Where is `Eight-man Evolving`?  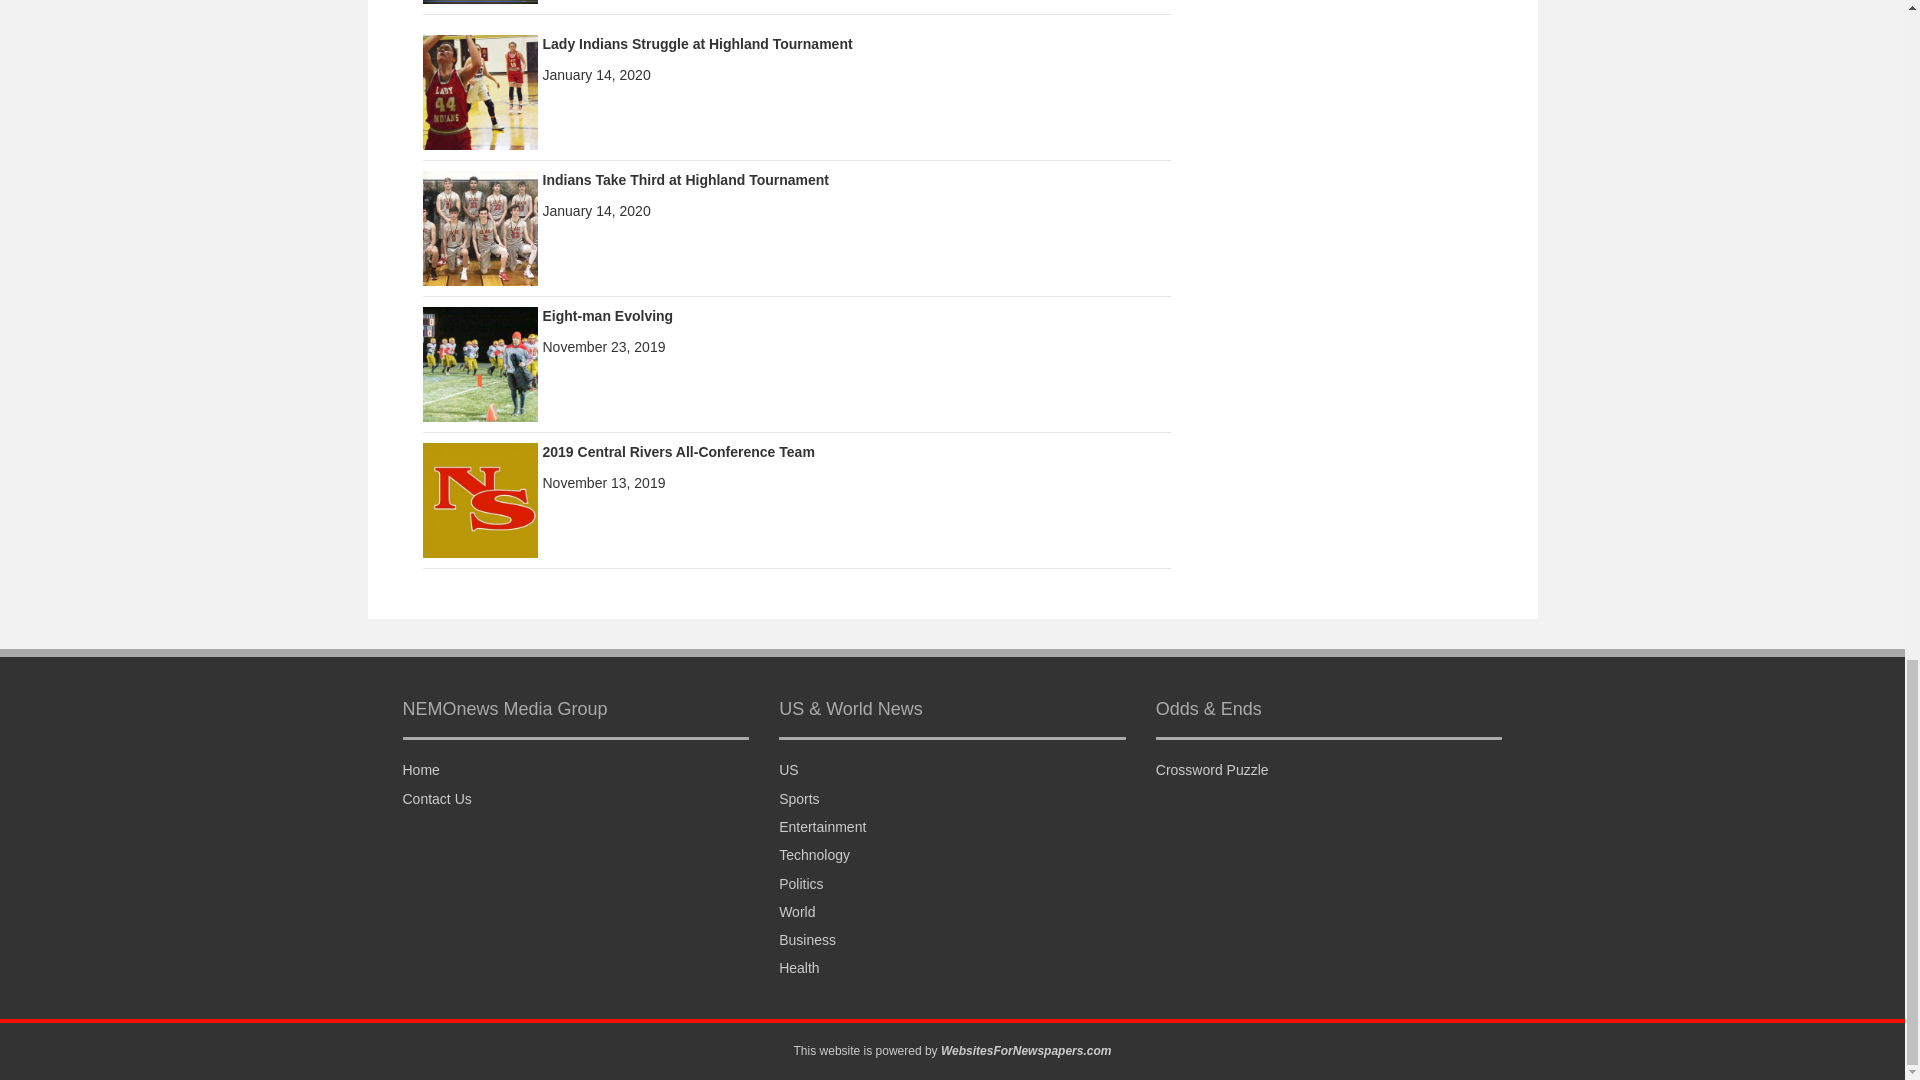 Eight-man Evolving is located at coordinates (480, 363).